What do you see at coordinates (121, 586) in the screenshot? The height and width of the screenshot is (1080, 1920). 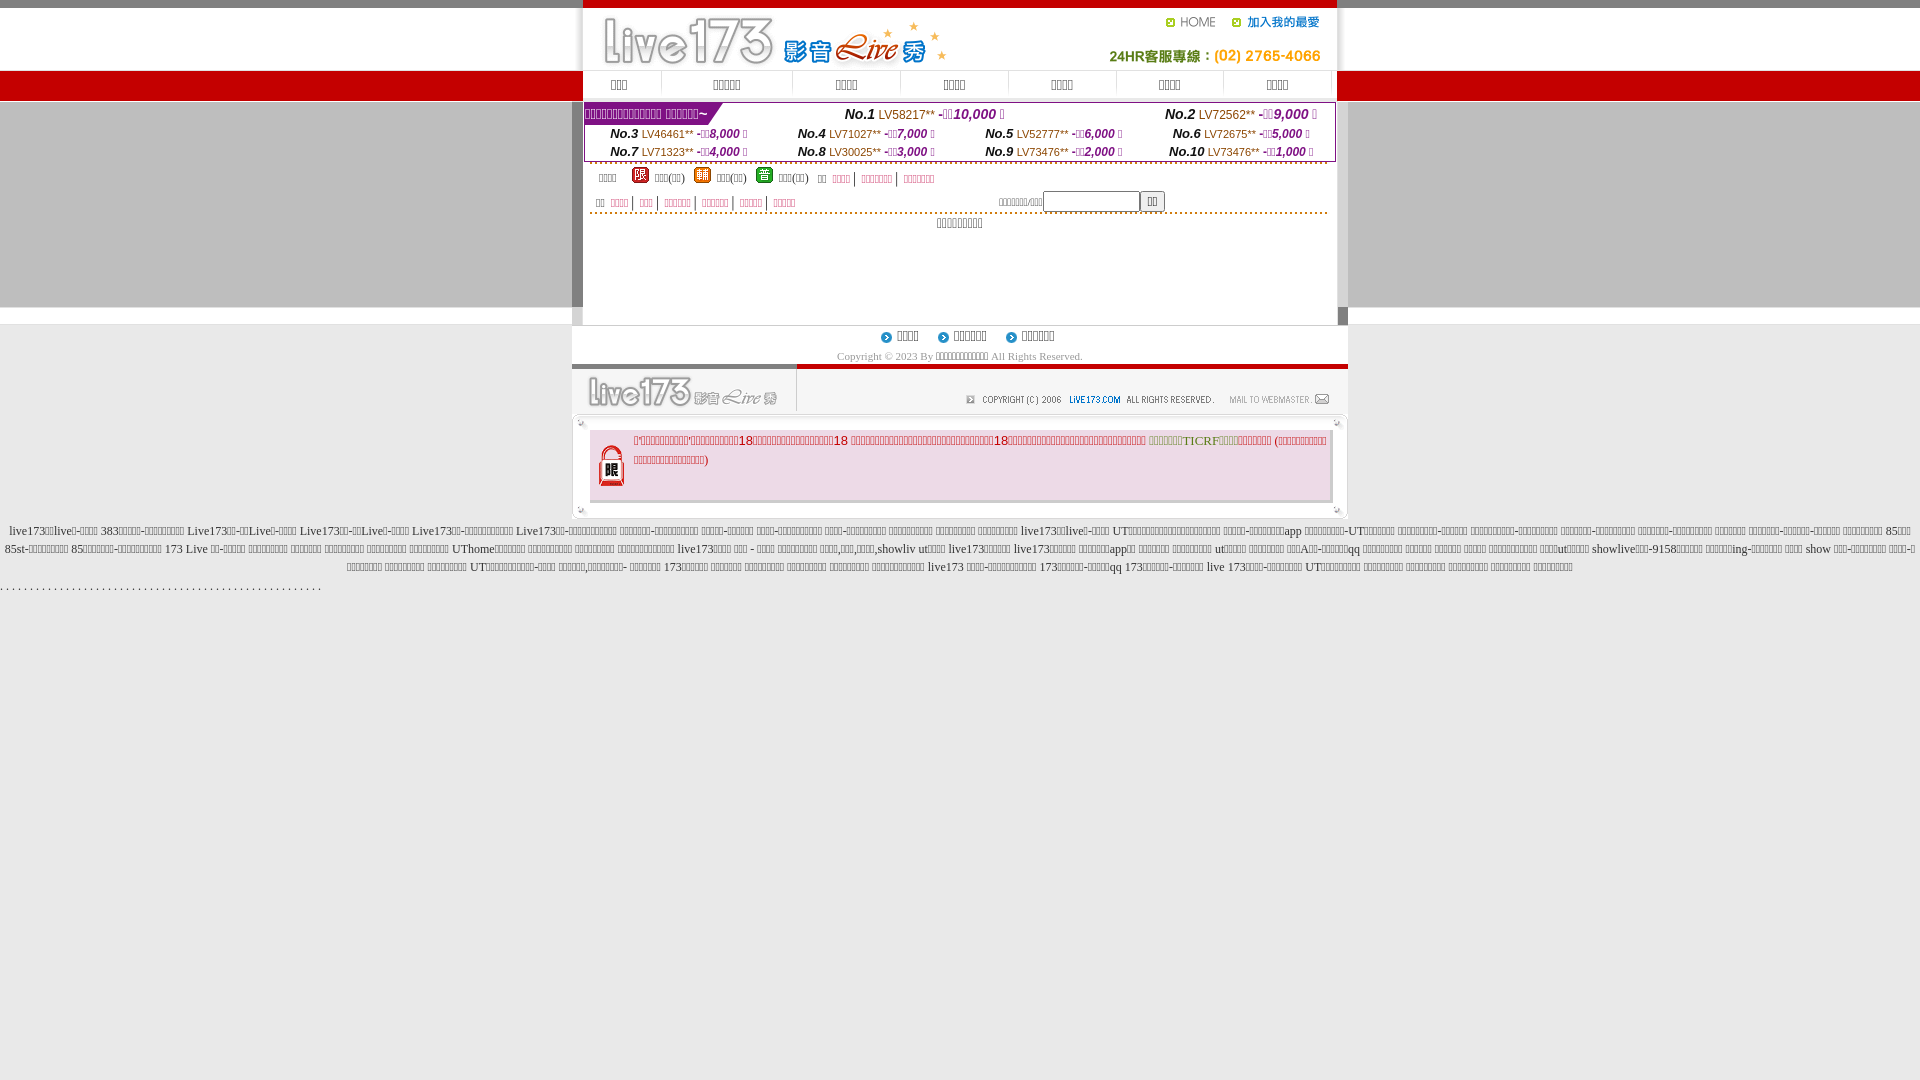 I see `.` at bounding box center [121, 586].